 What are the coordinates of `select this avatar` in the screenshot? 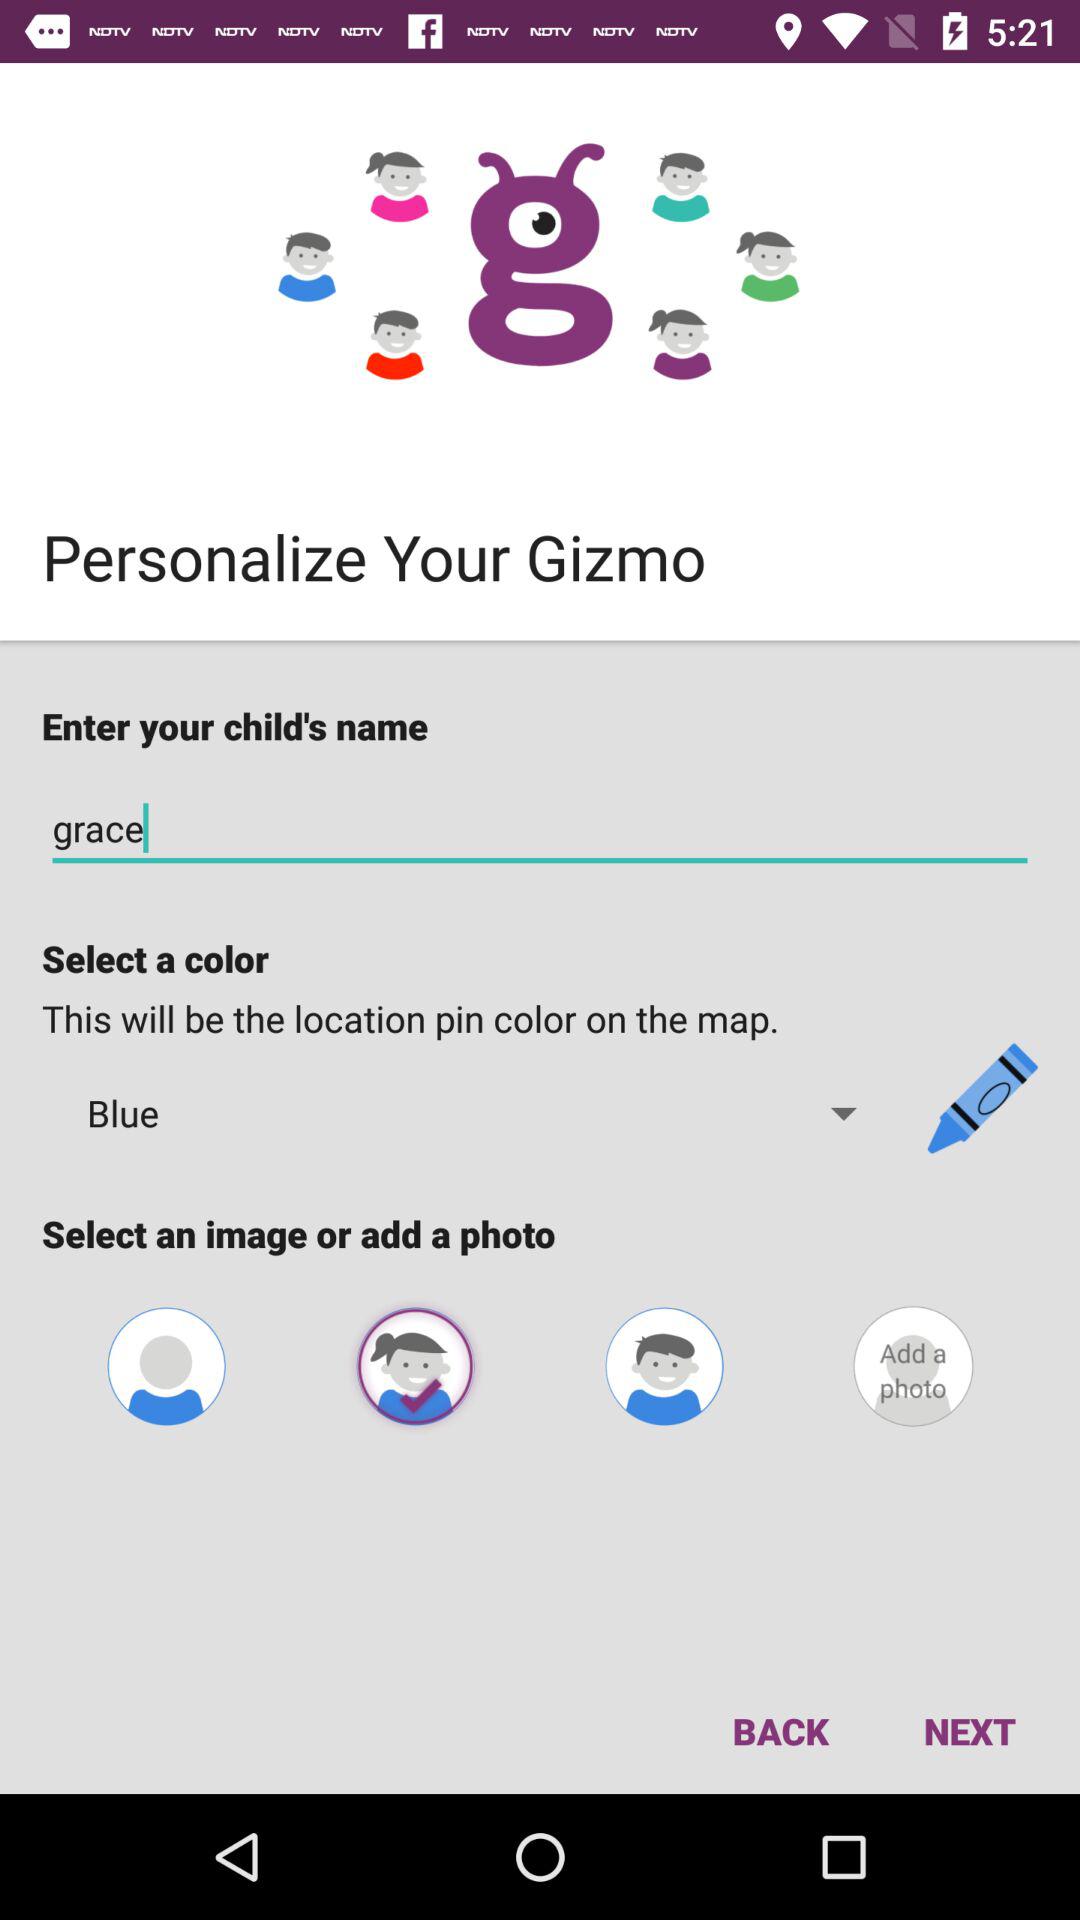 It's located at (415, 1366).